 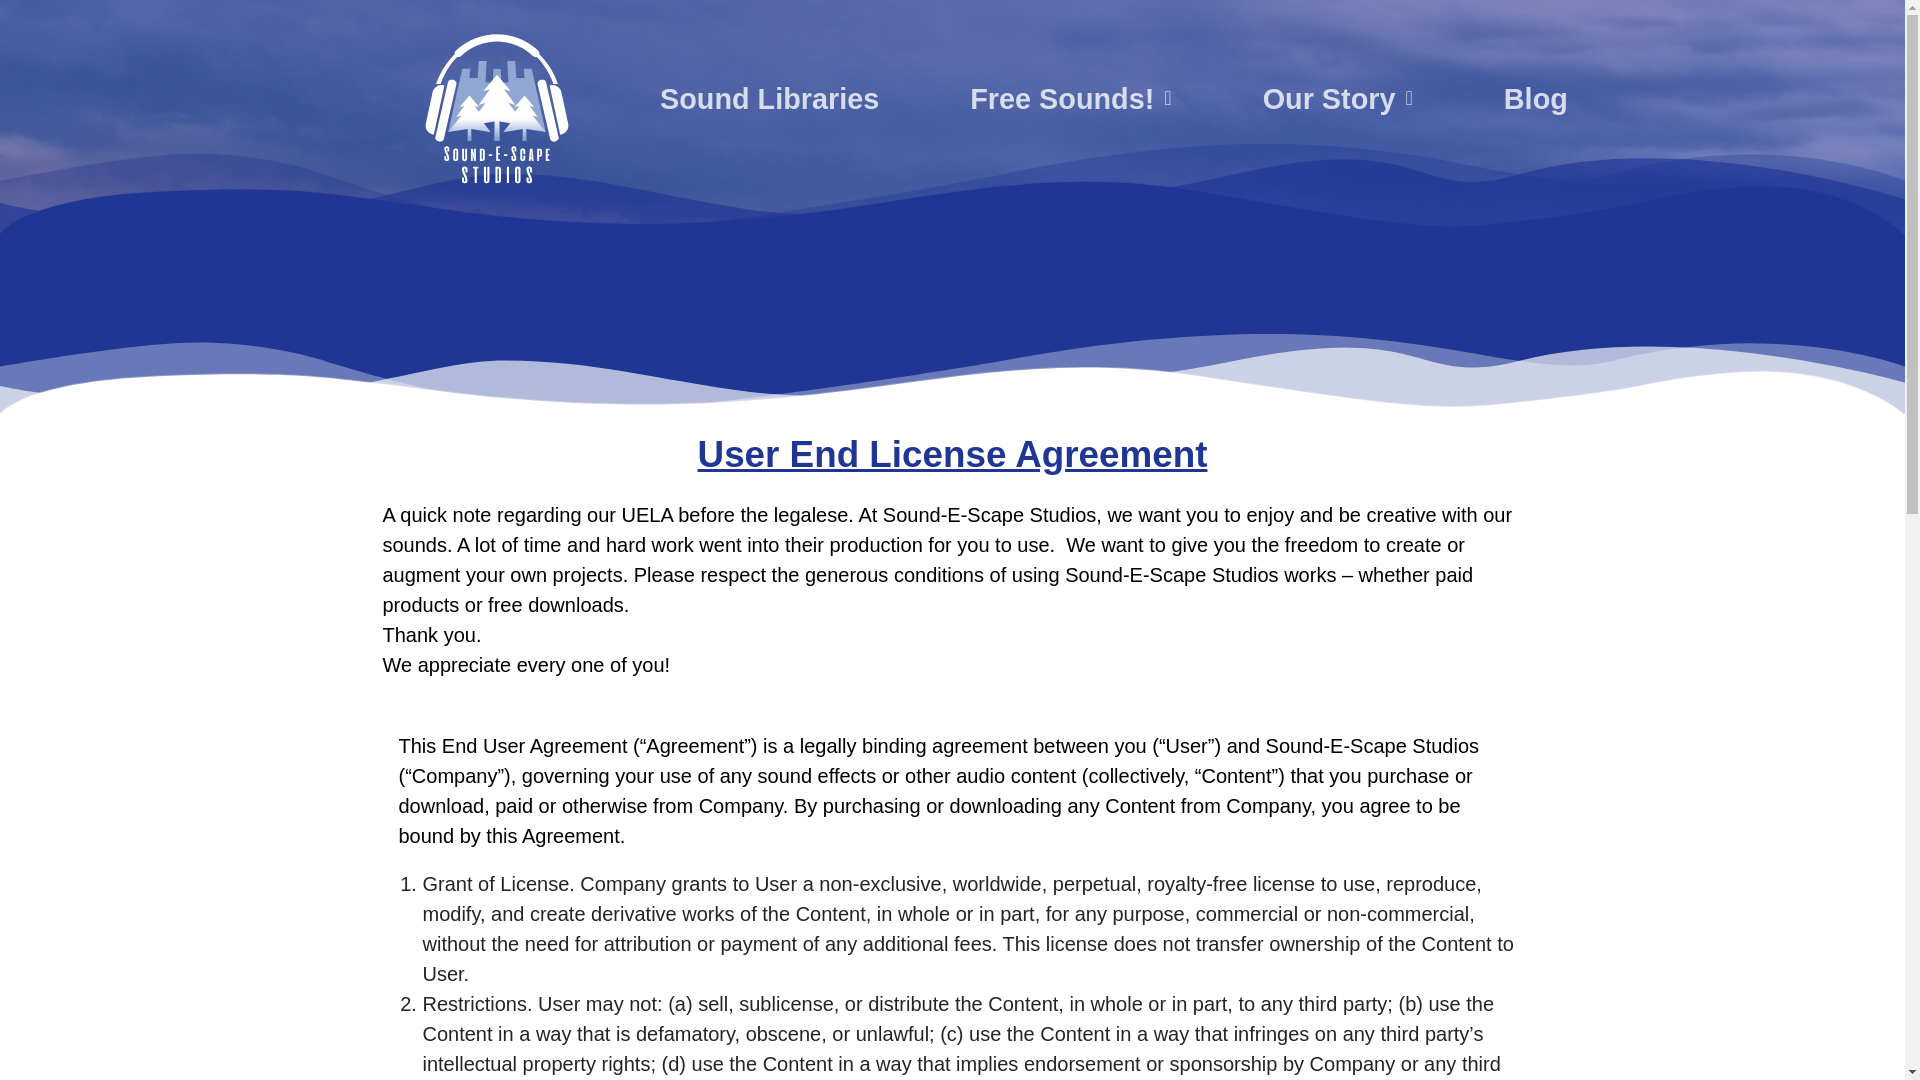 I want to click on Our Story, so click(x=1337, y=52).